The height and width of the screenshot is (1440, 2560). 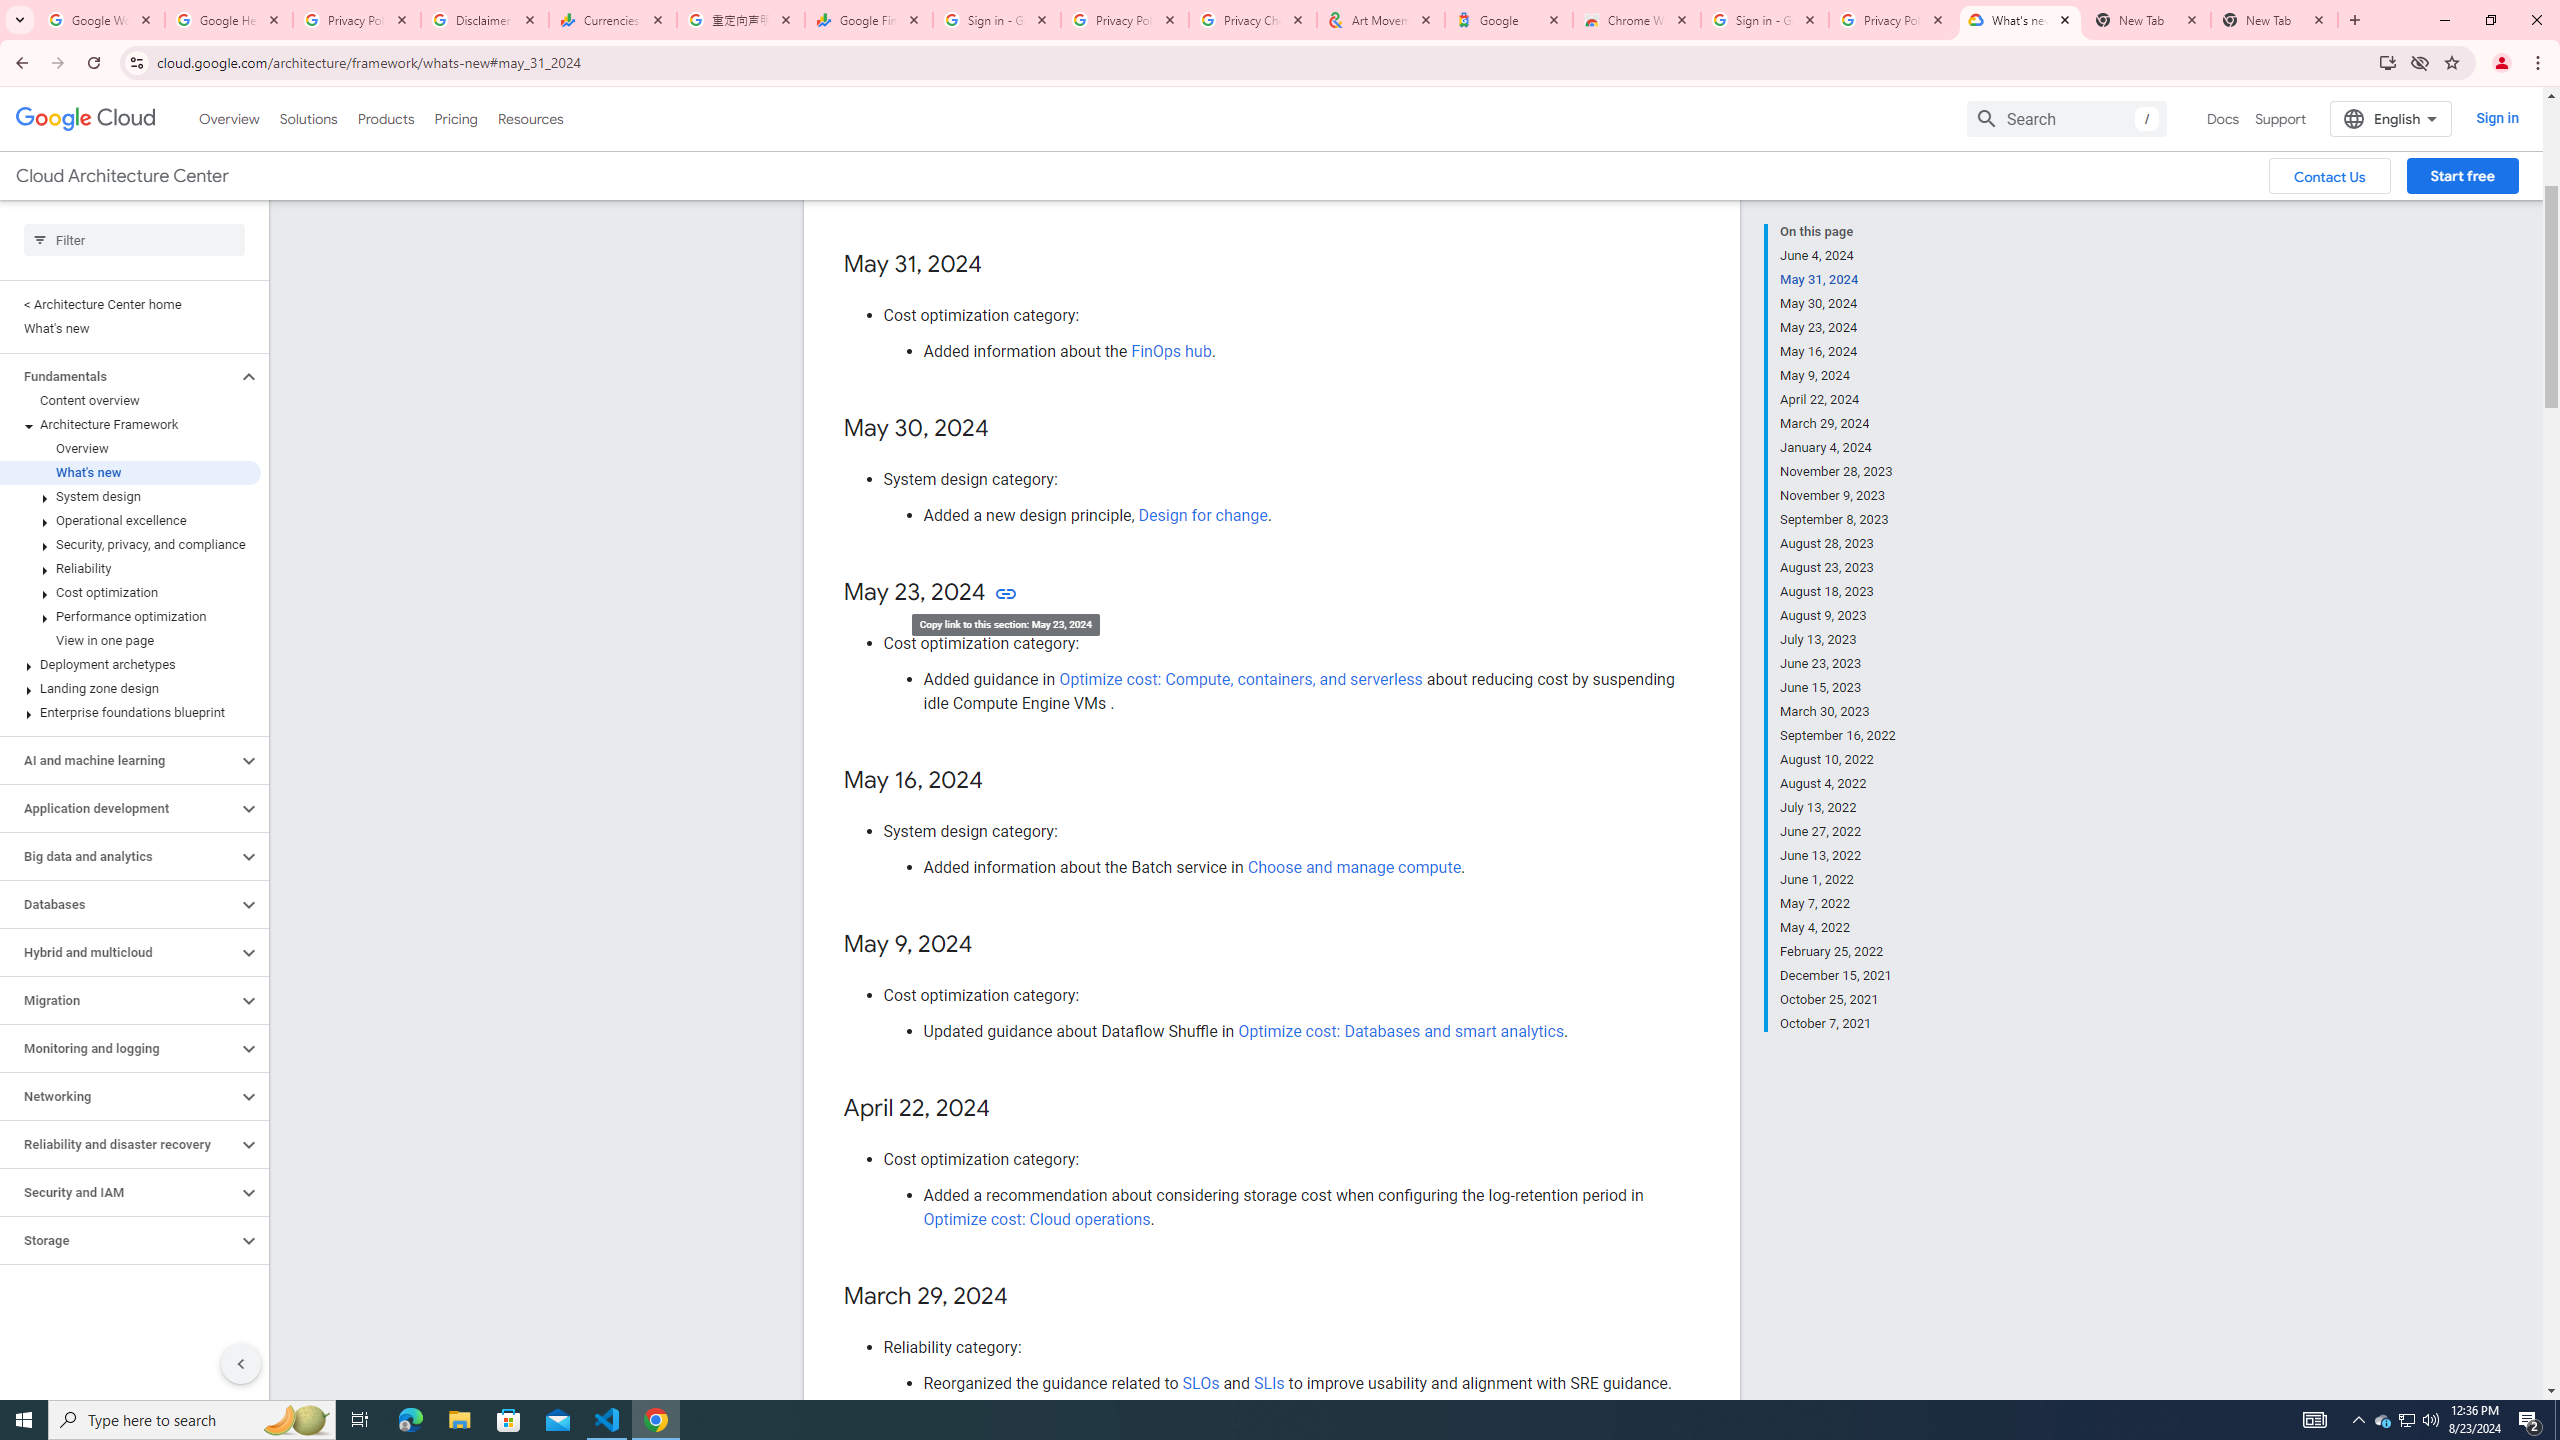 I want to click on Architecture Framework, so click(x=130, y=424).